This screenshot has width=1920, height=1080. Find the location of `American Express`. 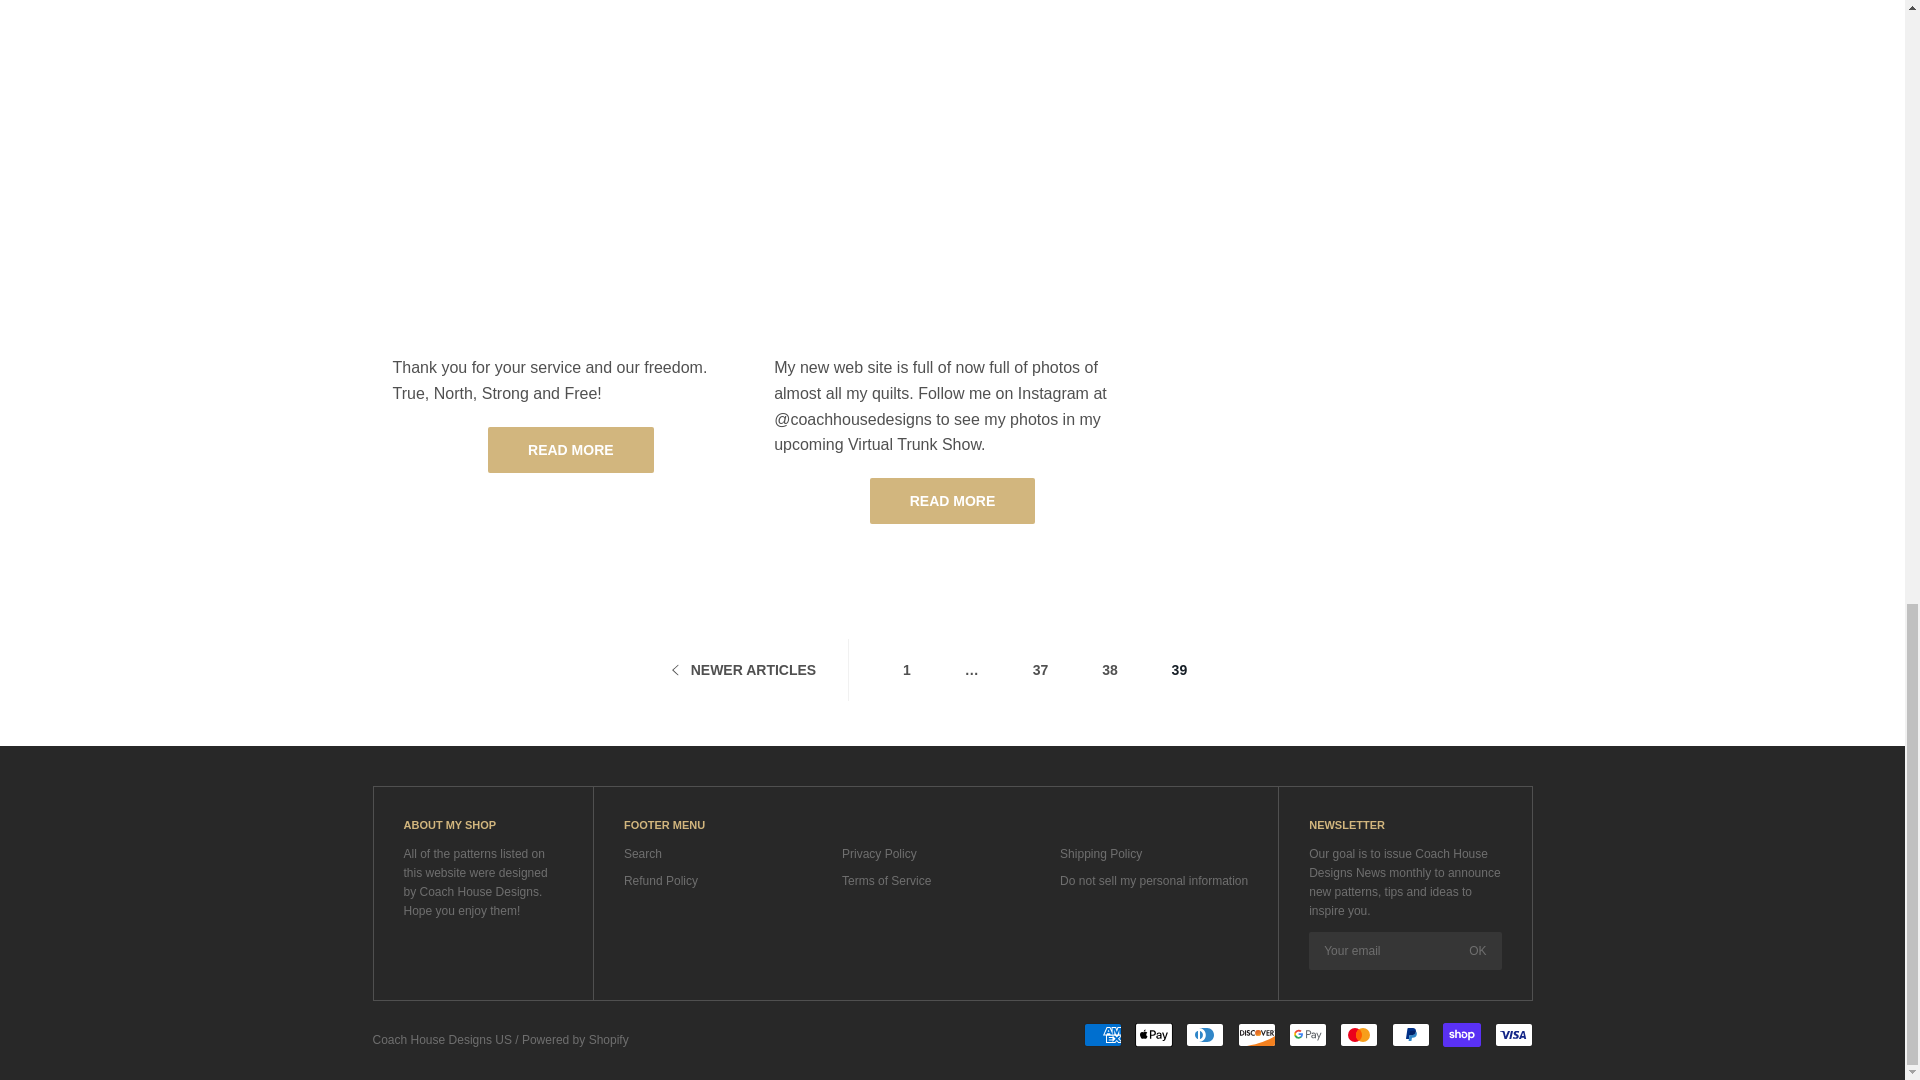

American Express is located at coordinates (1102, 1034).